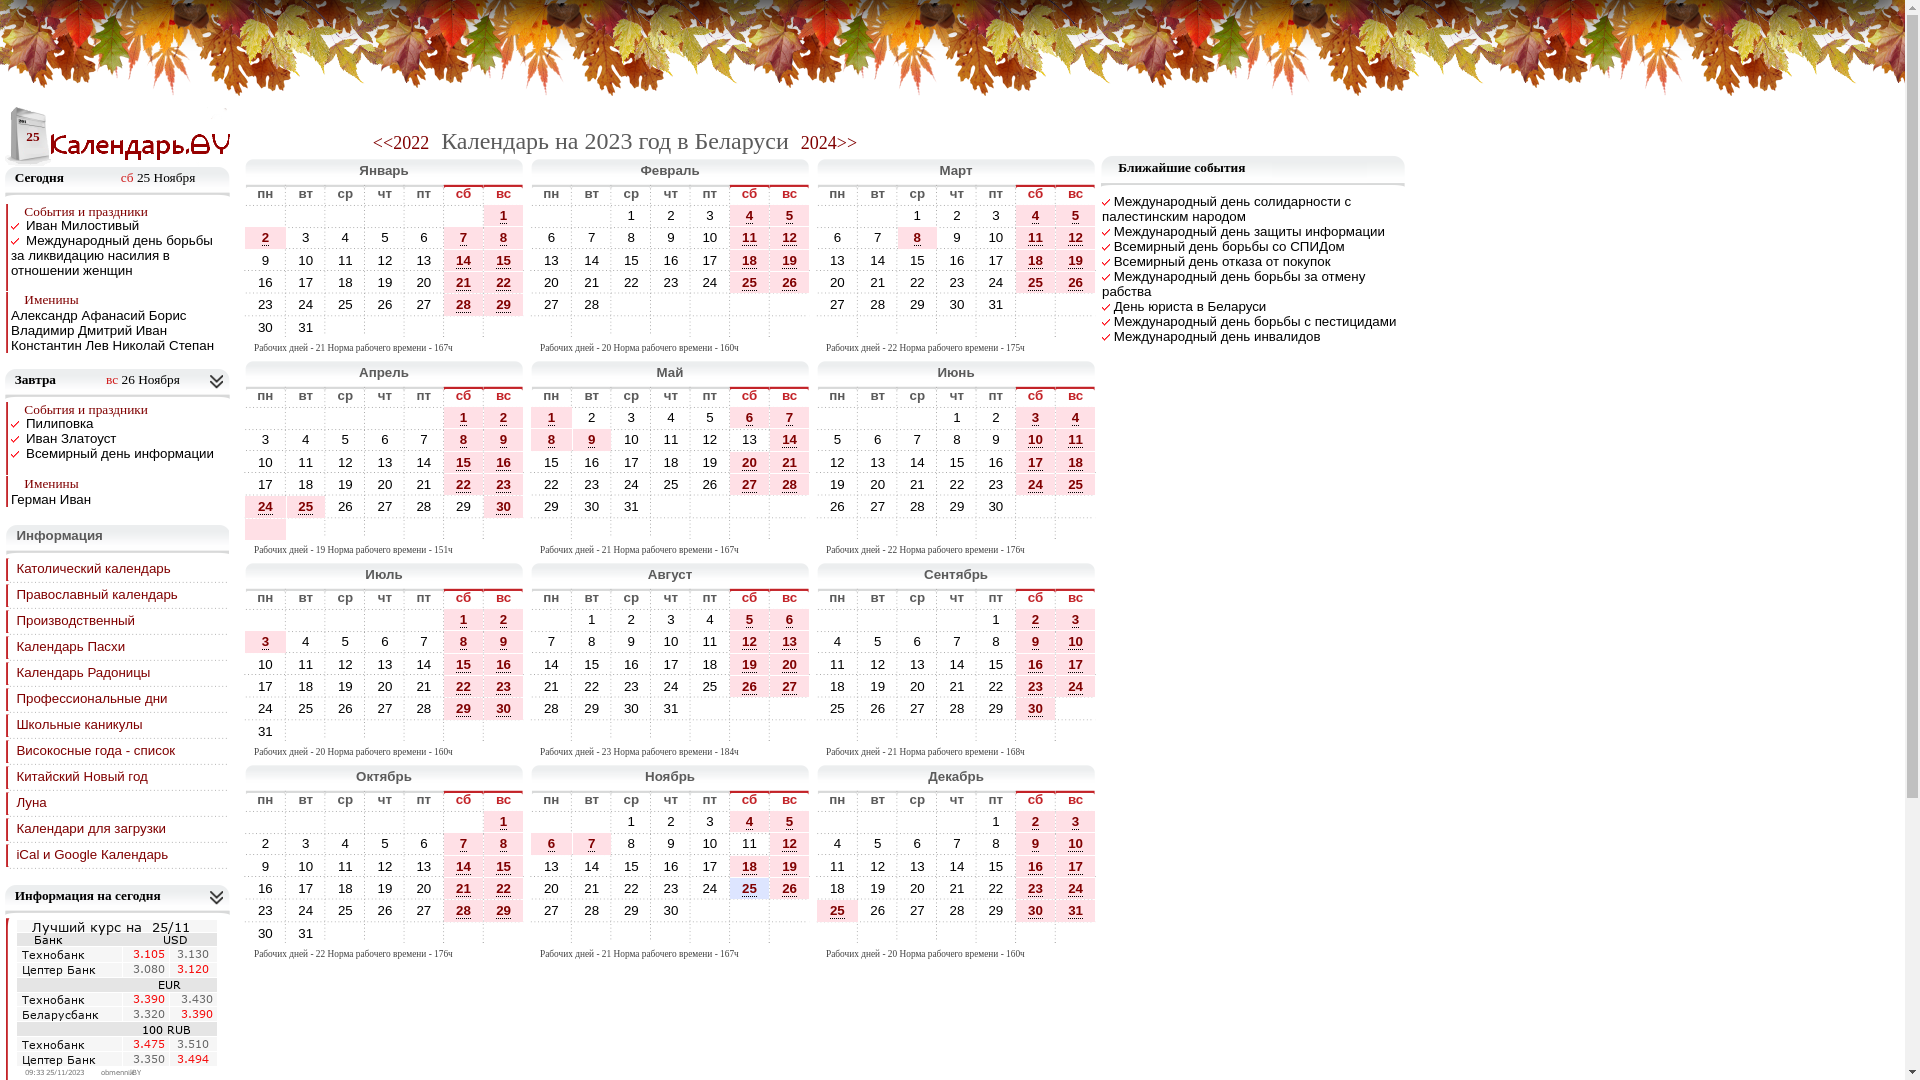 This screenshot has height=1080, width=1920. Describe the element at coordinates (464, 328) in the screenshot. I see ` ` at that location.